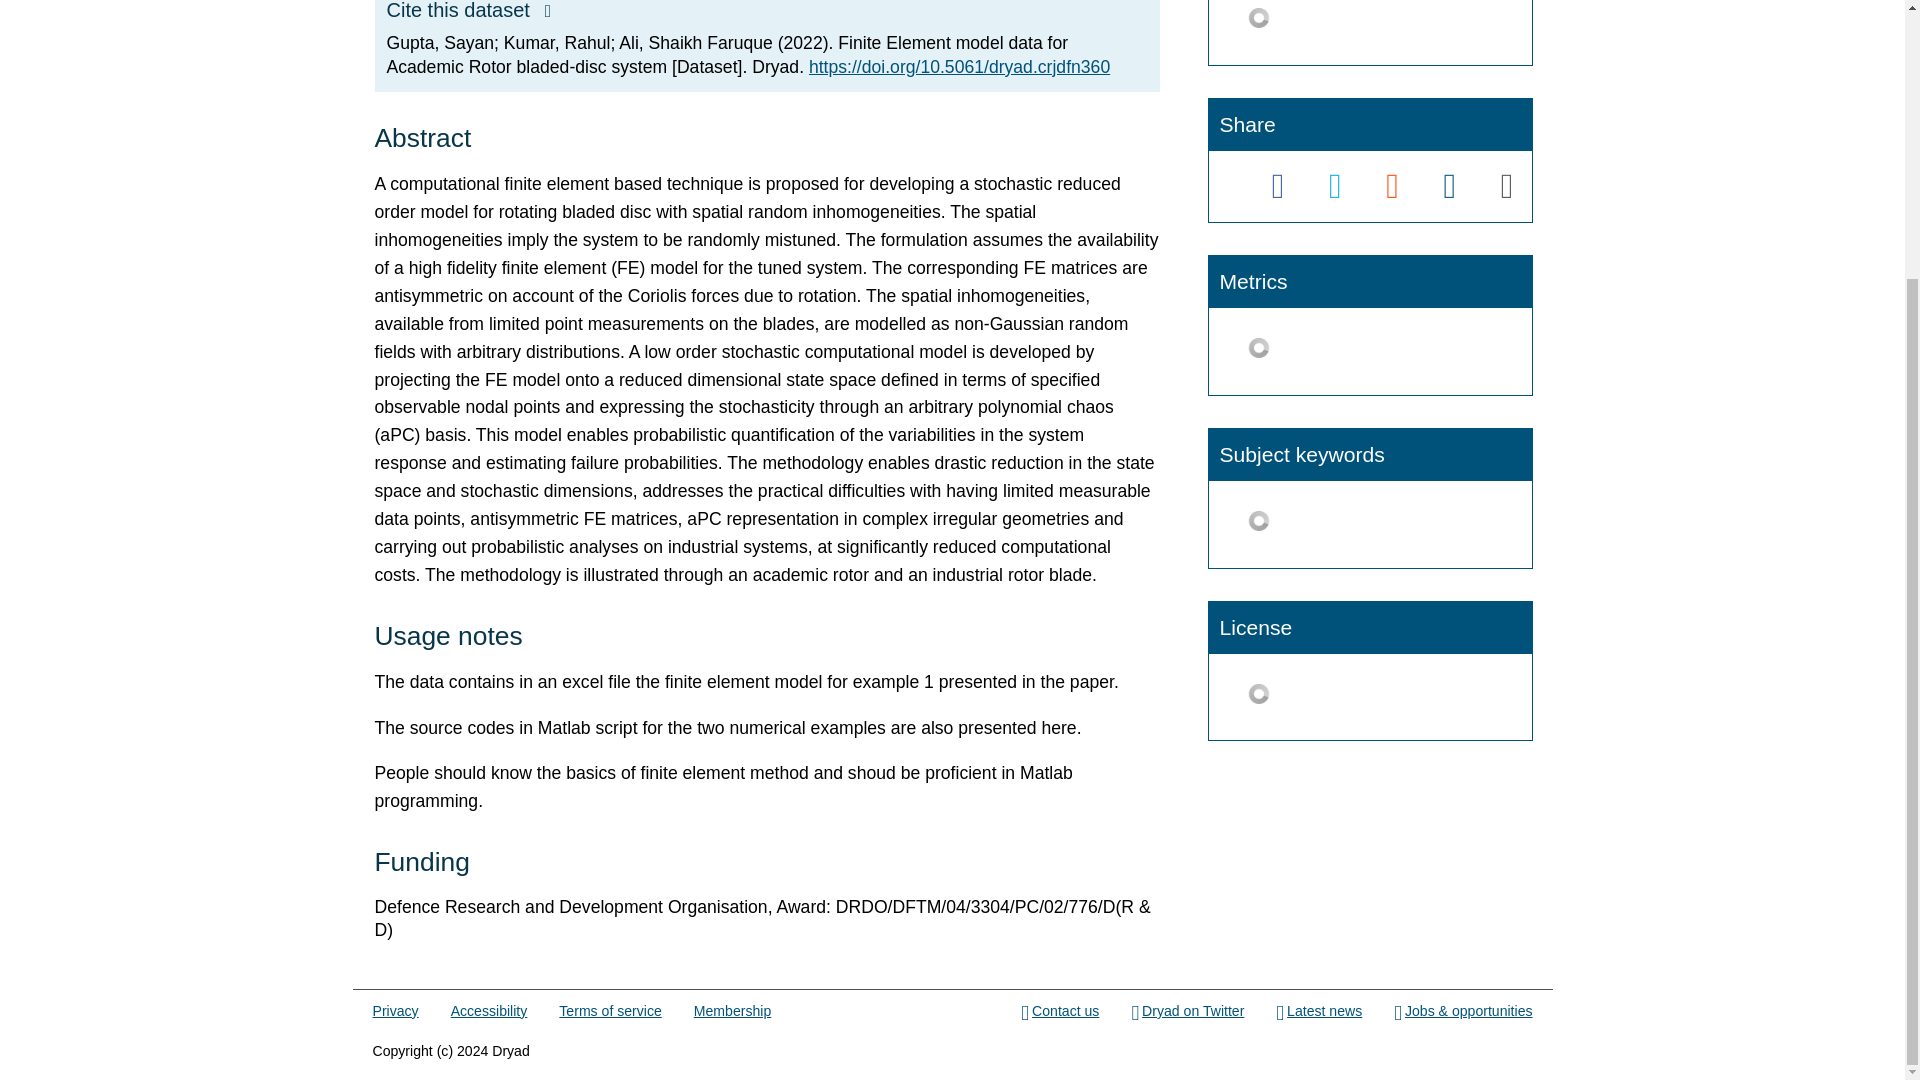 The width and height of the screenshot is (1920, 1080). Describe the element at coordinates (609, 1012) in the screenshot. I see `Terms of service` at that location.